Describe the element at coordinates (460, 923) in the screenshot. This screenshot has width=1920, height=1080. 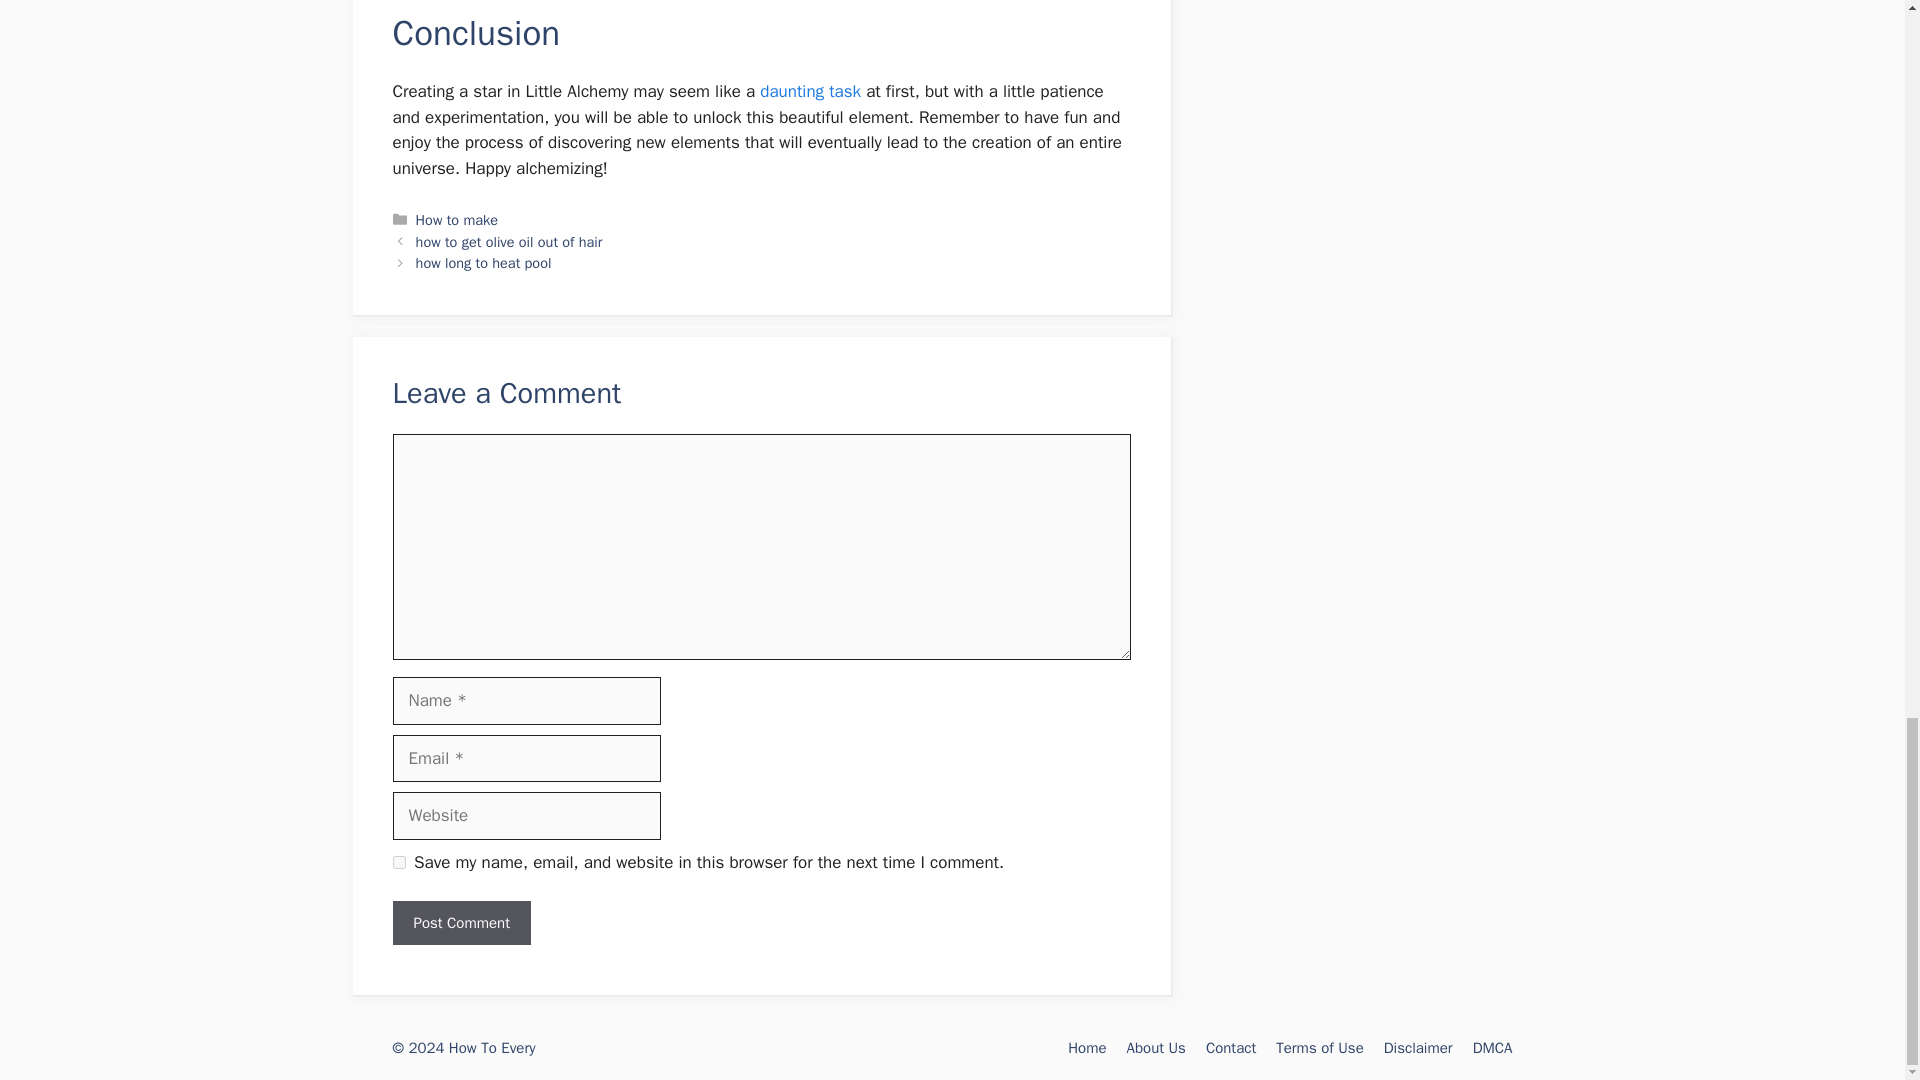
I see `Post Comment` at that location.